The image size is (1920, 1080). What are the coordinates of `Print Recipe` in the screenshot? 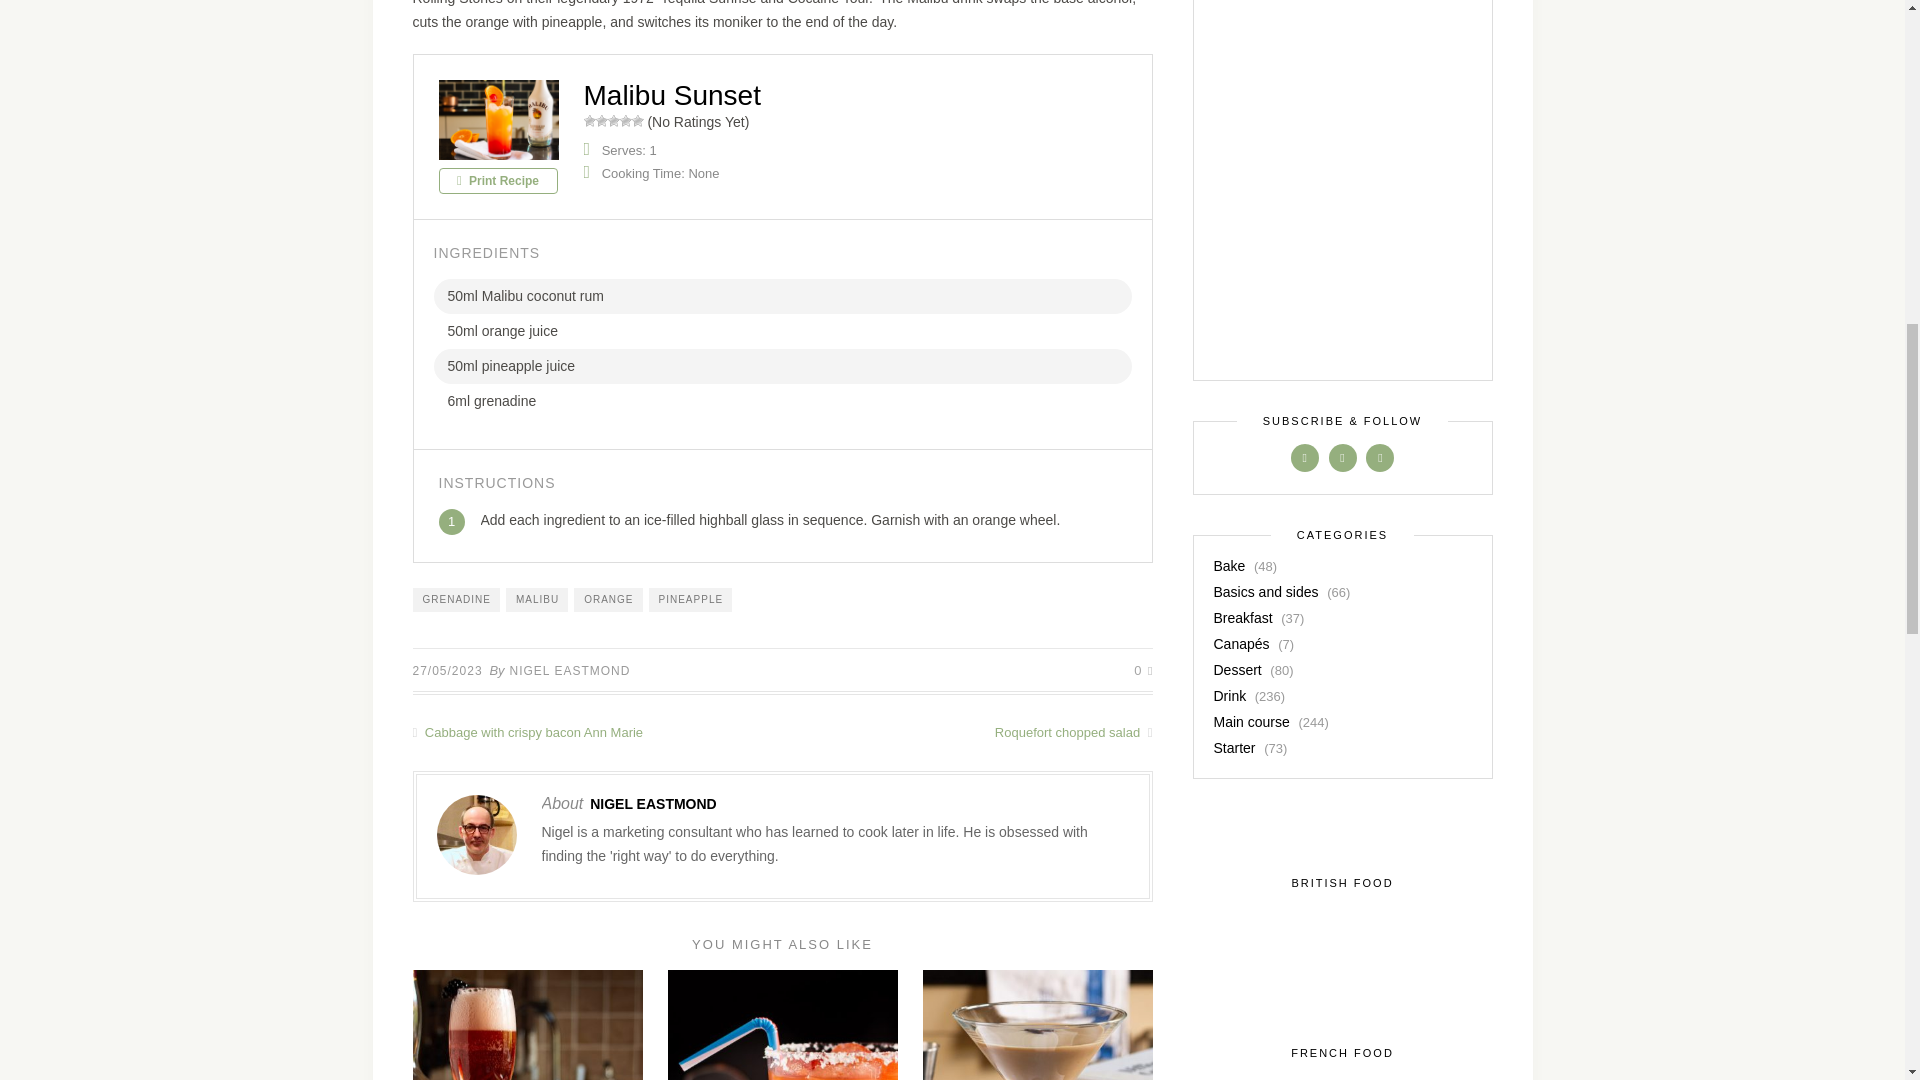 It's located at (496, 181).